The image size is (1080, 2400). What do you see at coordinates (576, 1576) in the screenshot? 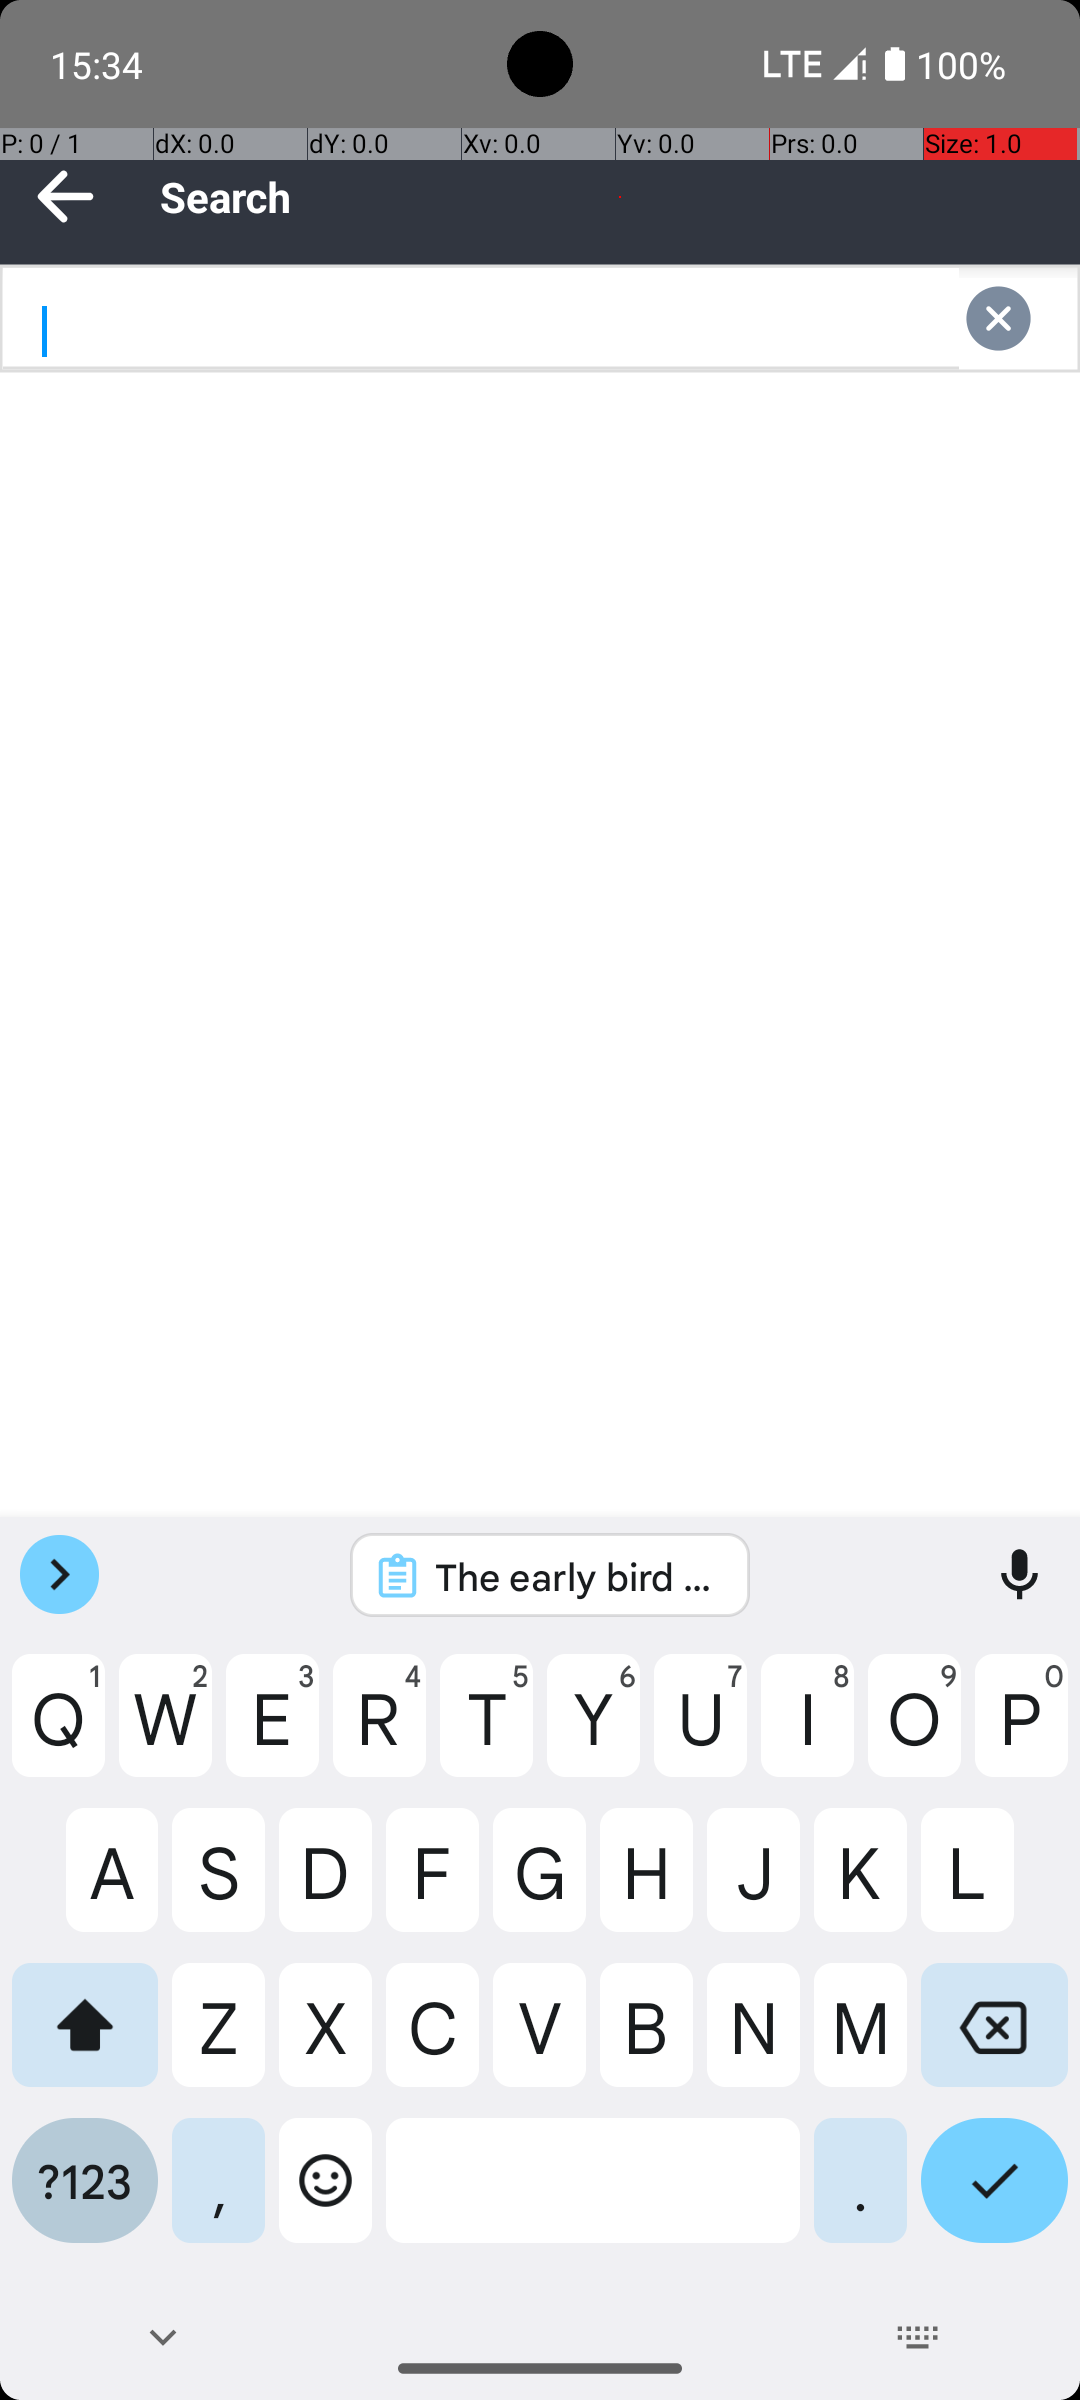
I see `The early bird catches the worm.` at bounding box center [576, 1576].